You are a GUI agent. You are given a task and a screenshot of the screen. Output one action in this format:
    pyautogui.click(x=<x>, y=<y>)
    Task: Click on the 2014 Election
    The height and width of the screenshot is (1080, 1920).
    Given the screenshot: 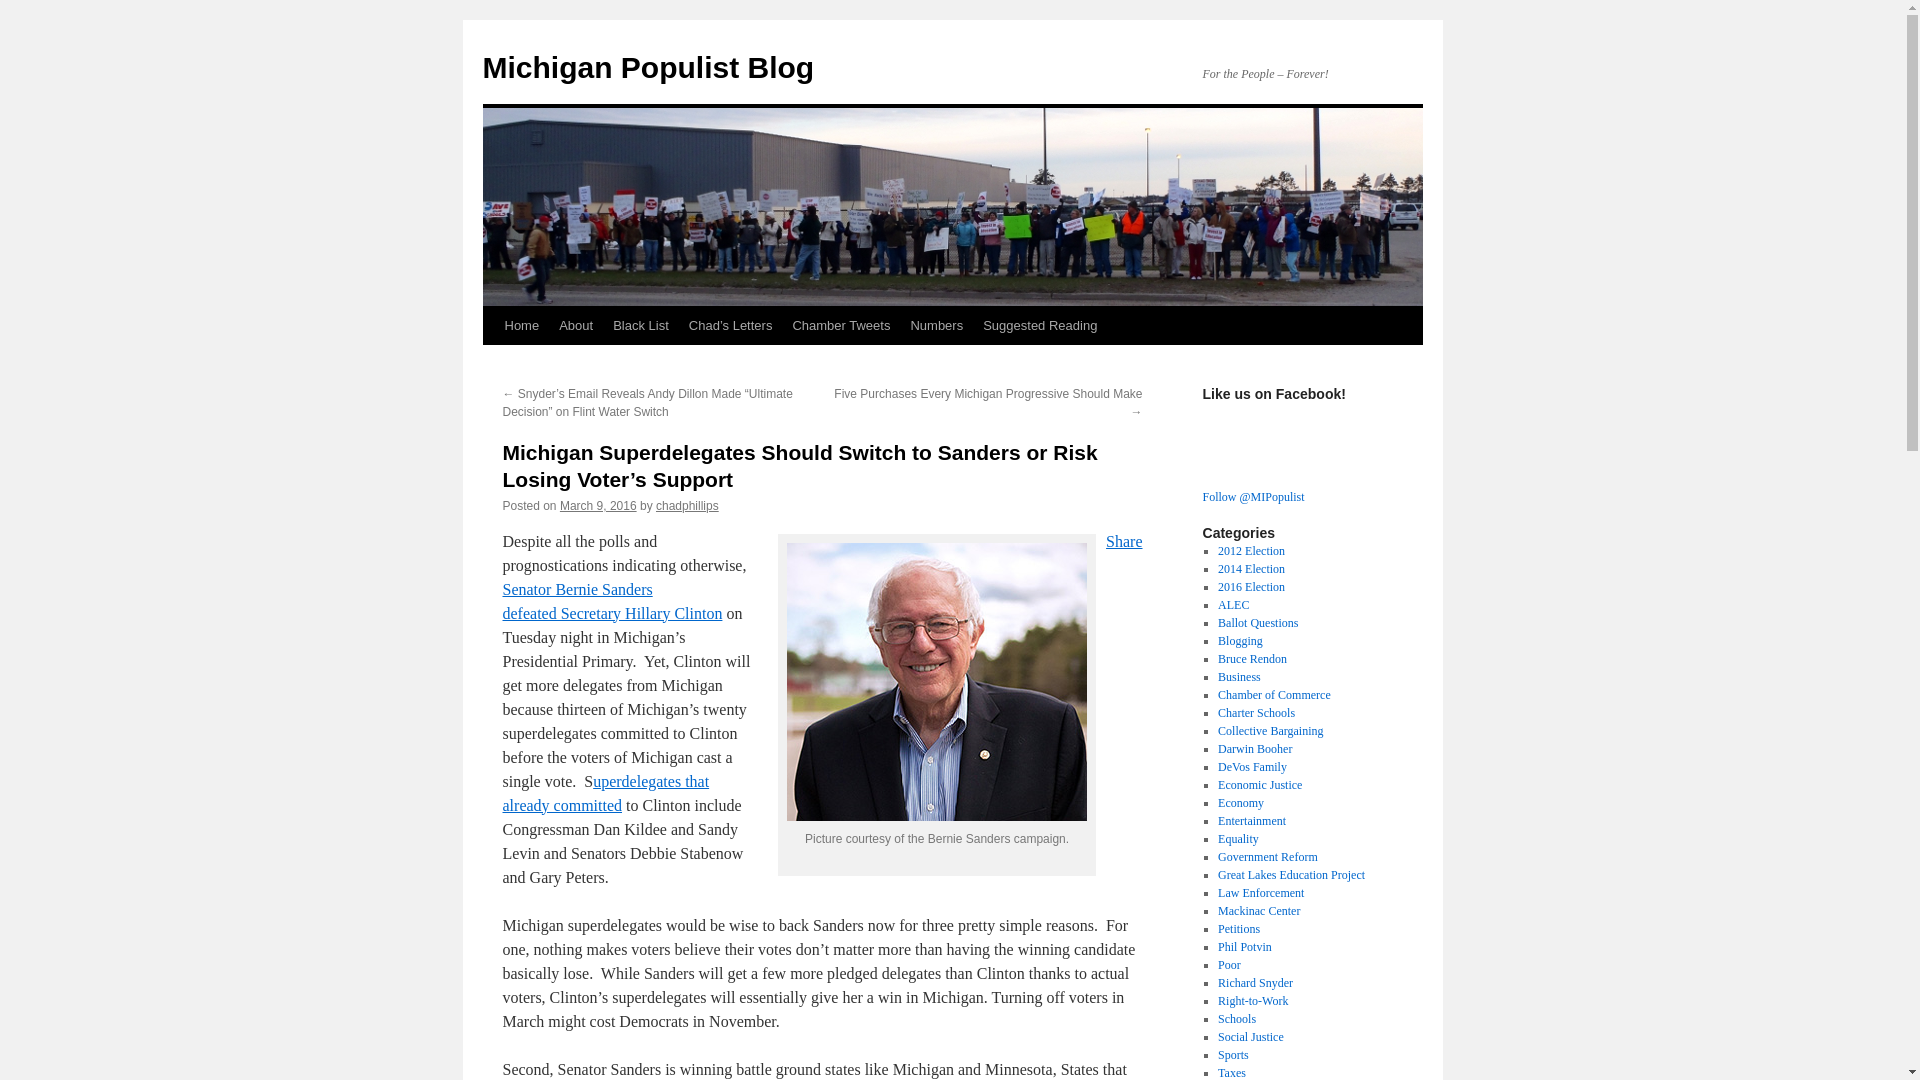 What is the action you would take?
    pyautogui.click(x=1250, y=568)
    